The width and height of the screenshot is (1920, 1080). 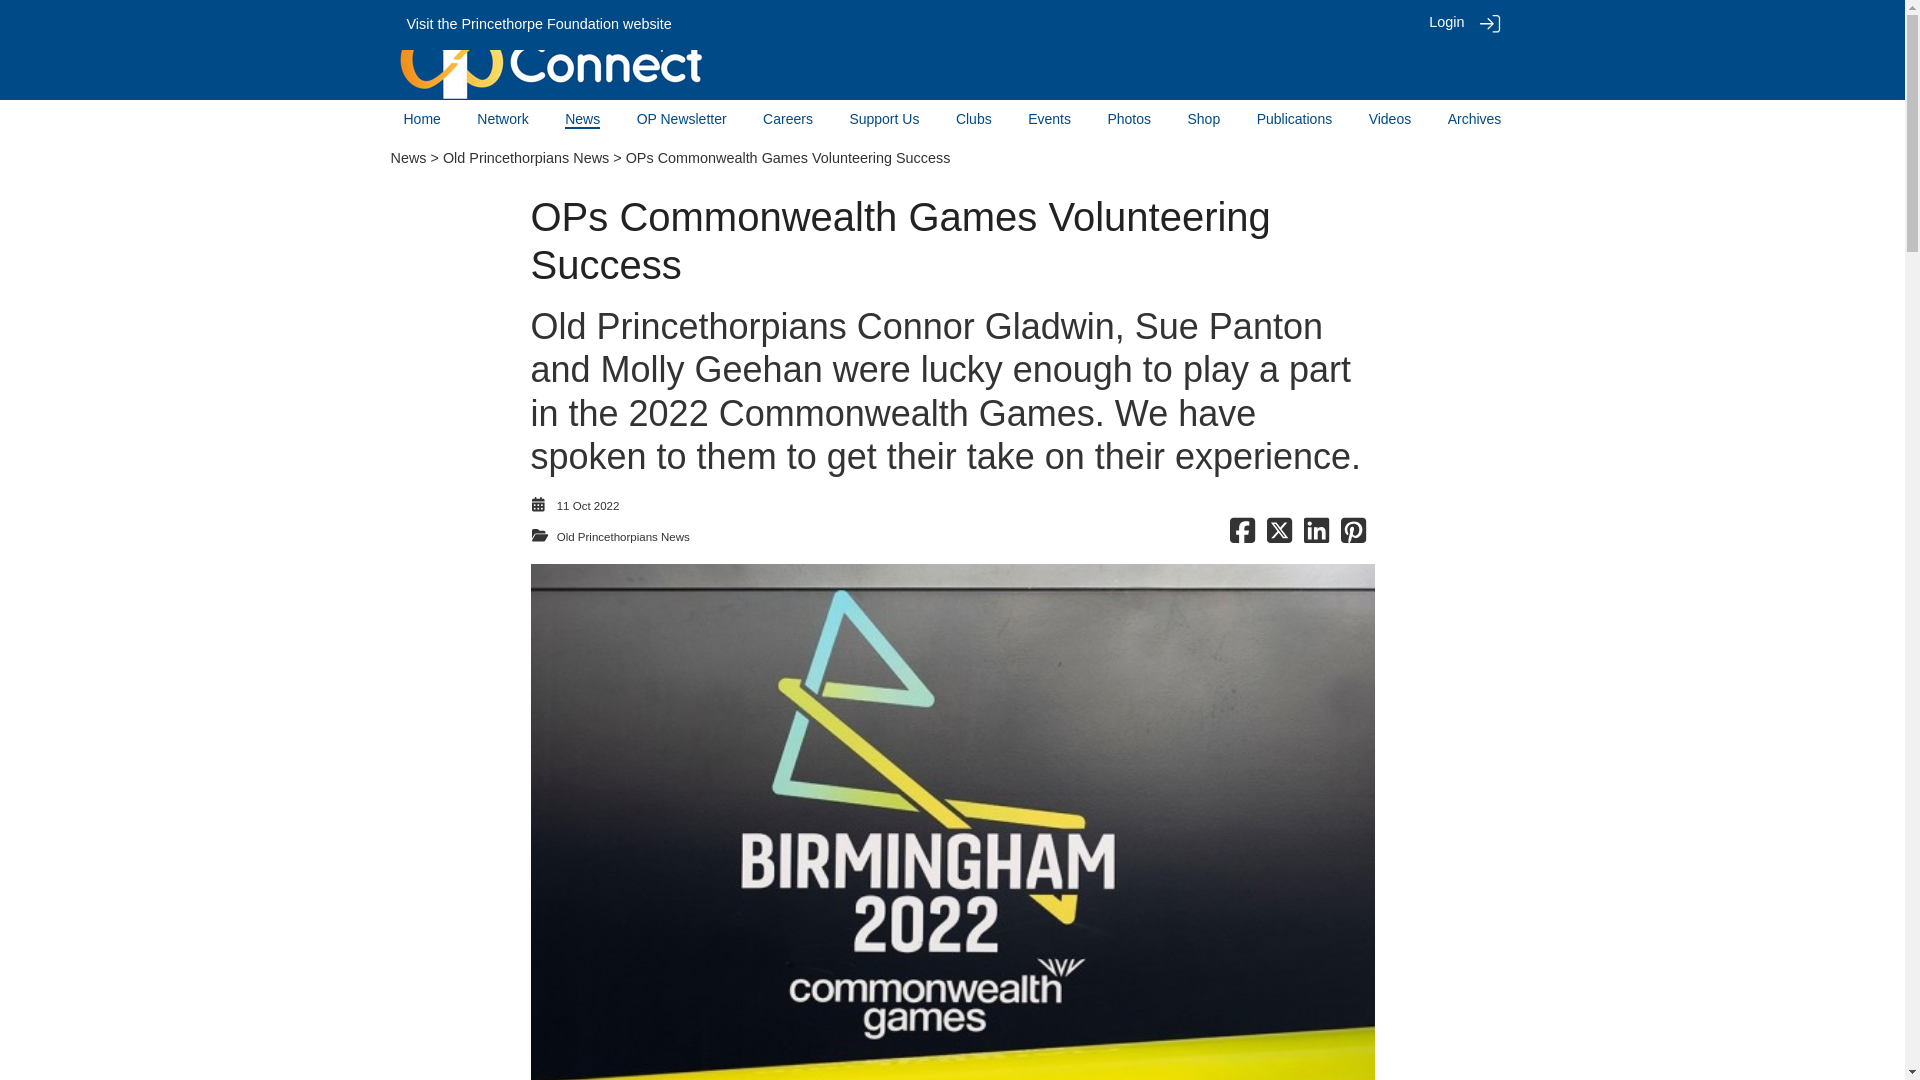 I want to click on Events, so click(x=1049, y=119).